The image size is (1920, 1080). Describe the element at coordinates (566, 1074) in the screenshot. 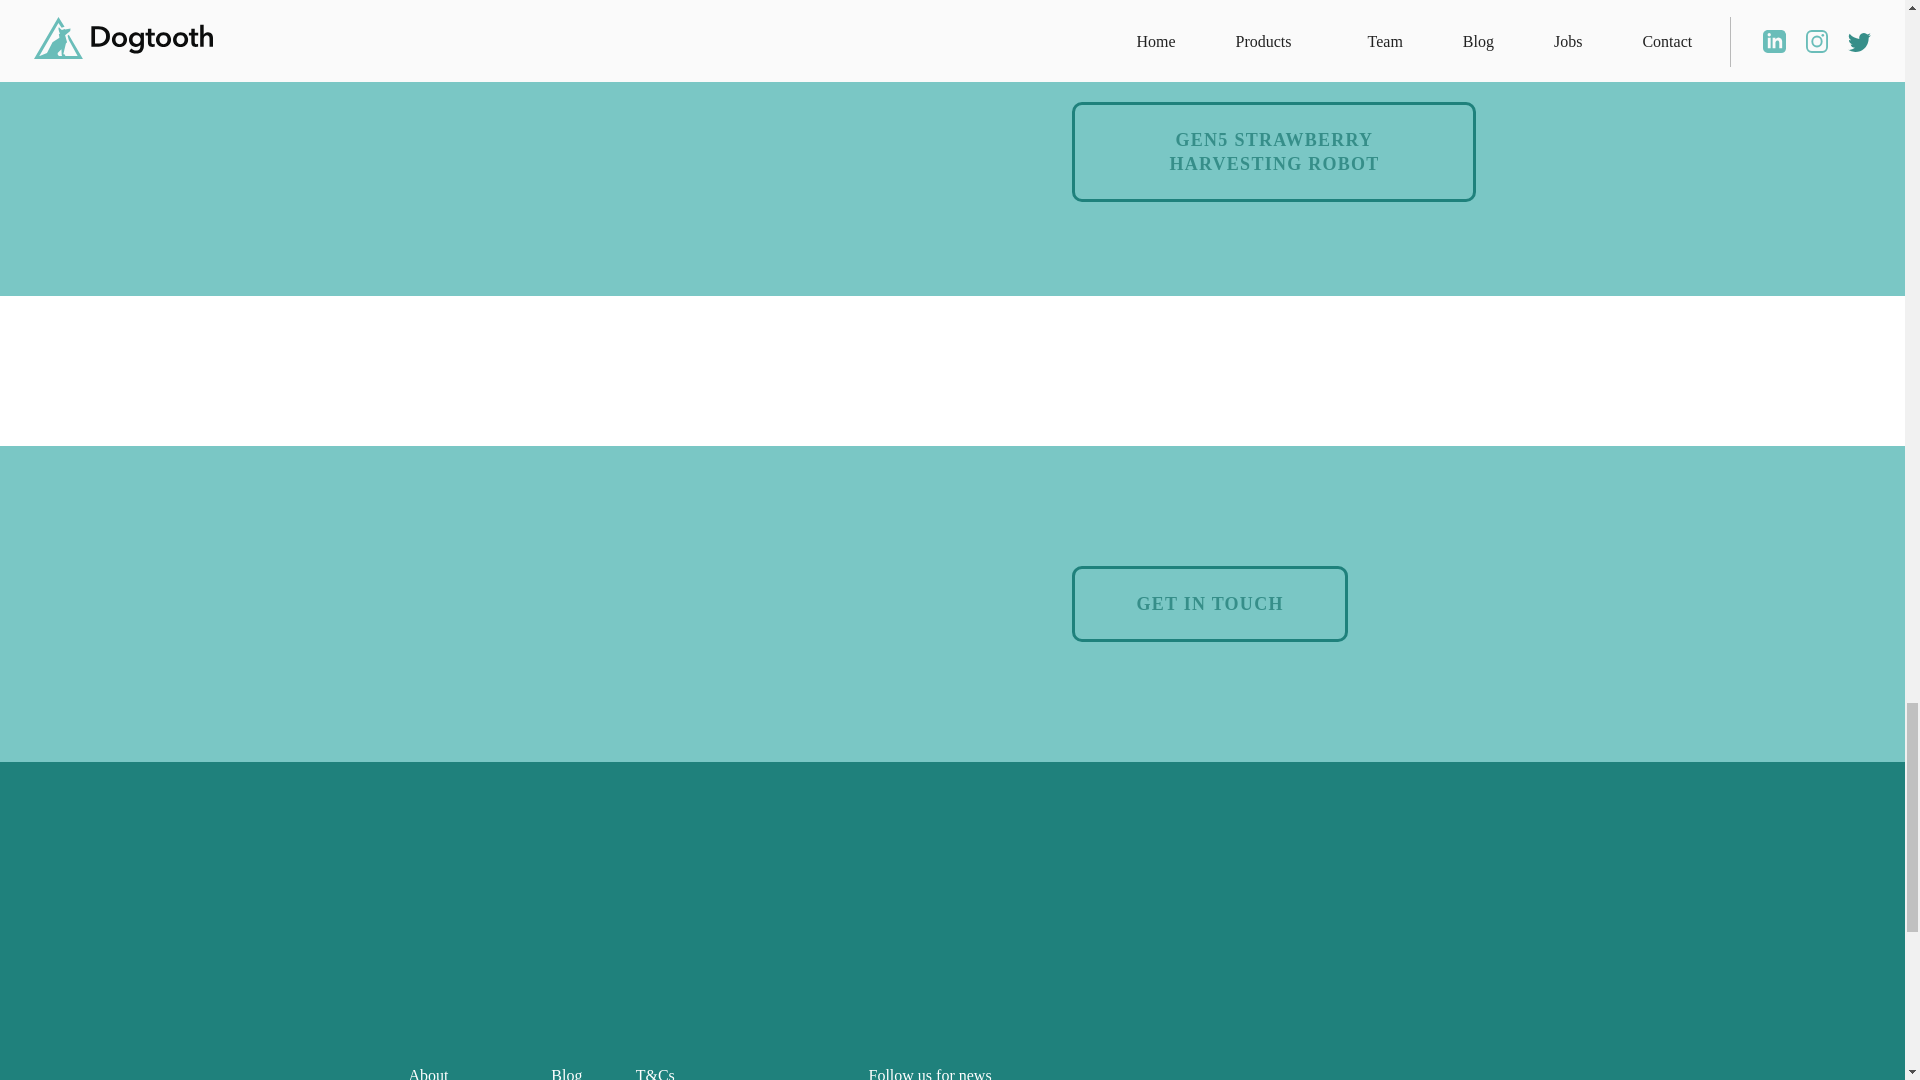

I see `Blog` at that location.